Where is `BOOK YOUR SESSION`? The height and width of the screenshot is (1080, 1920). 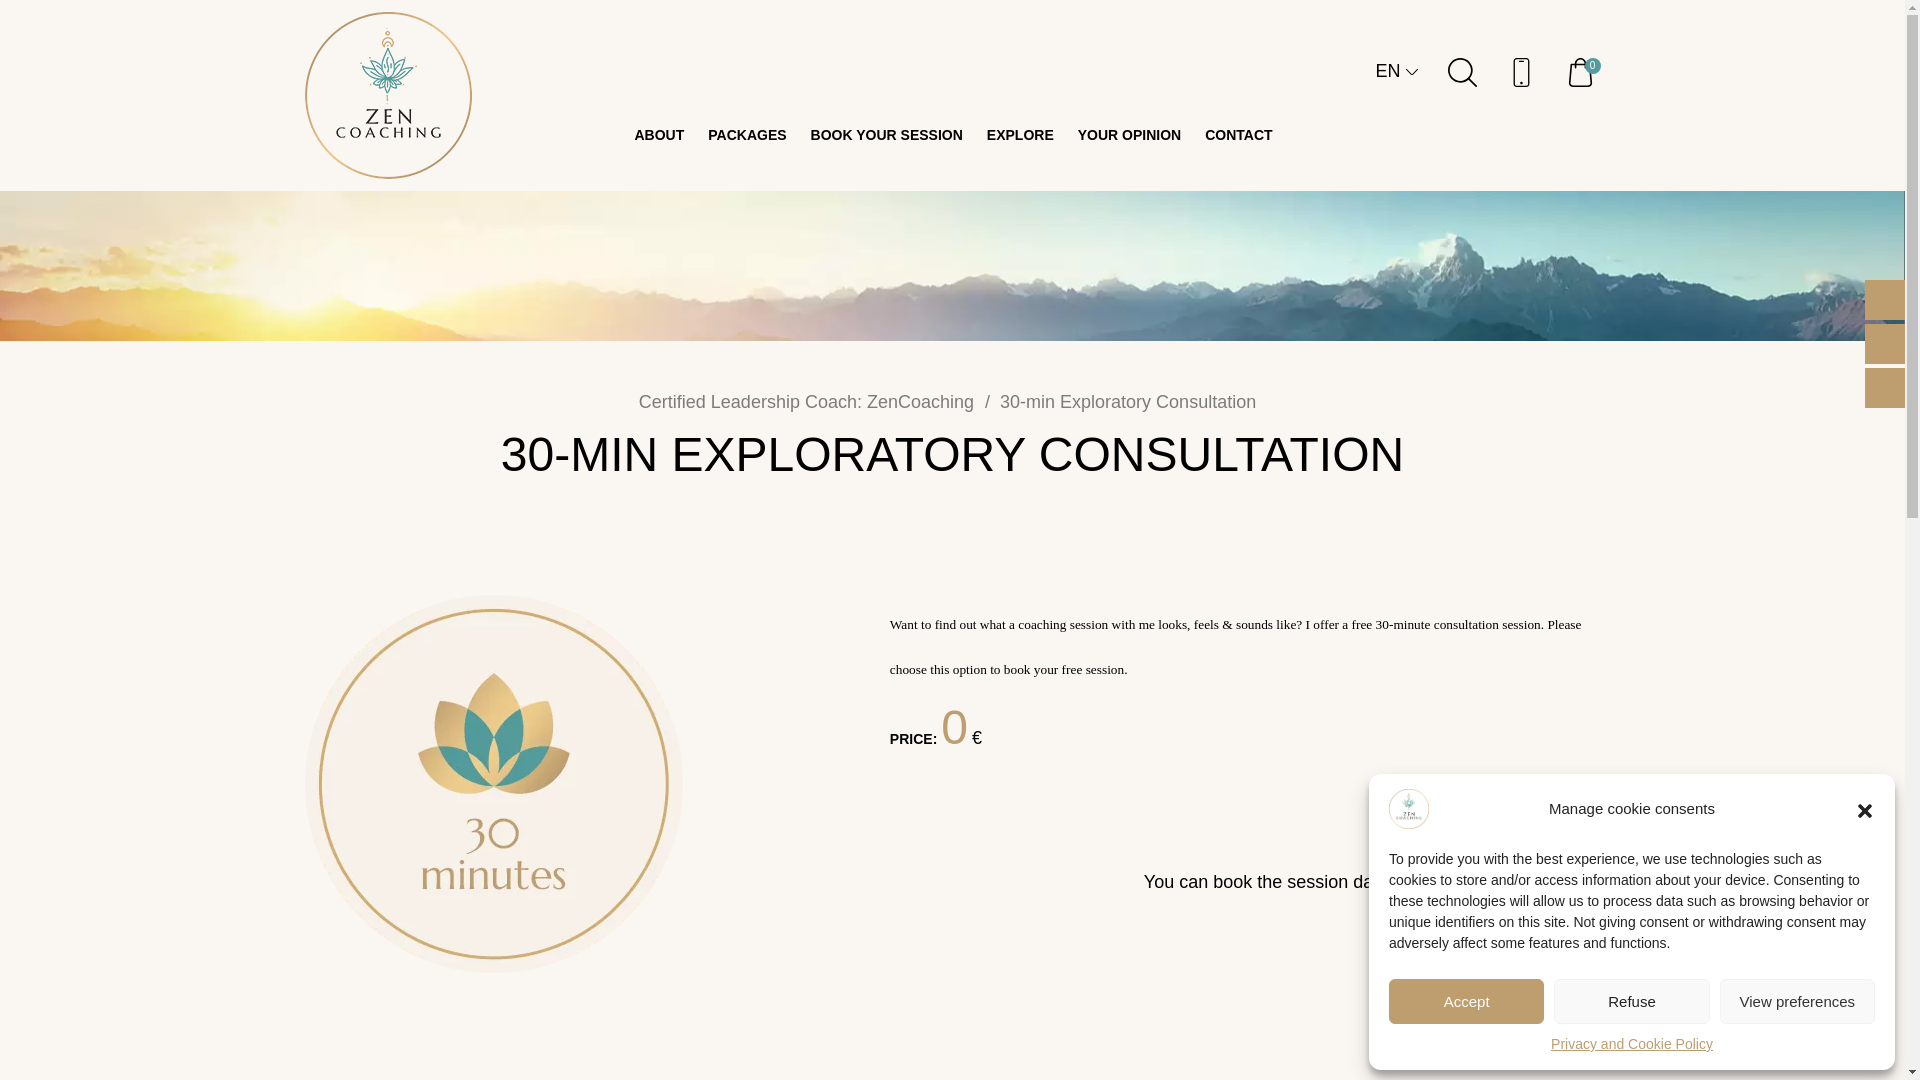
BOOK YOUR SESSION is located at coordinates (886, 134).